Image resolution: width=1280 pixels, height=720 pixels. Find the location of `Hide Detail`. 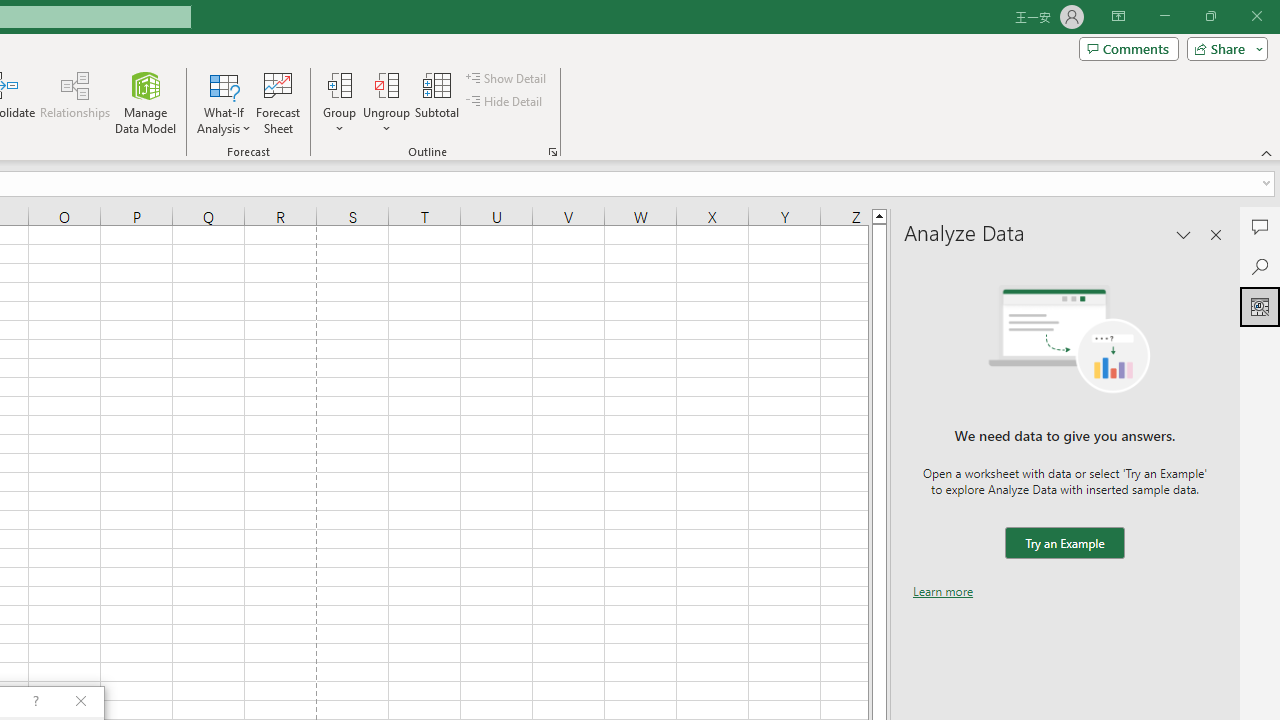

Hide Detail is located at coordinates (506, 102).